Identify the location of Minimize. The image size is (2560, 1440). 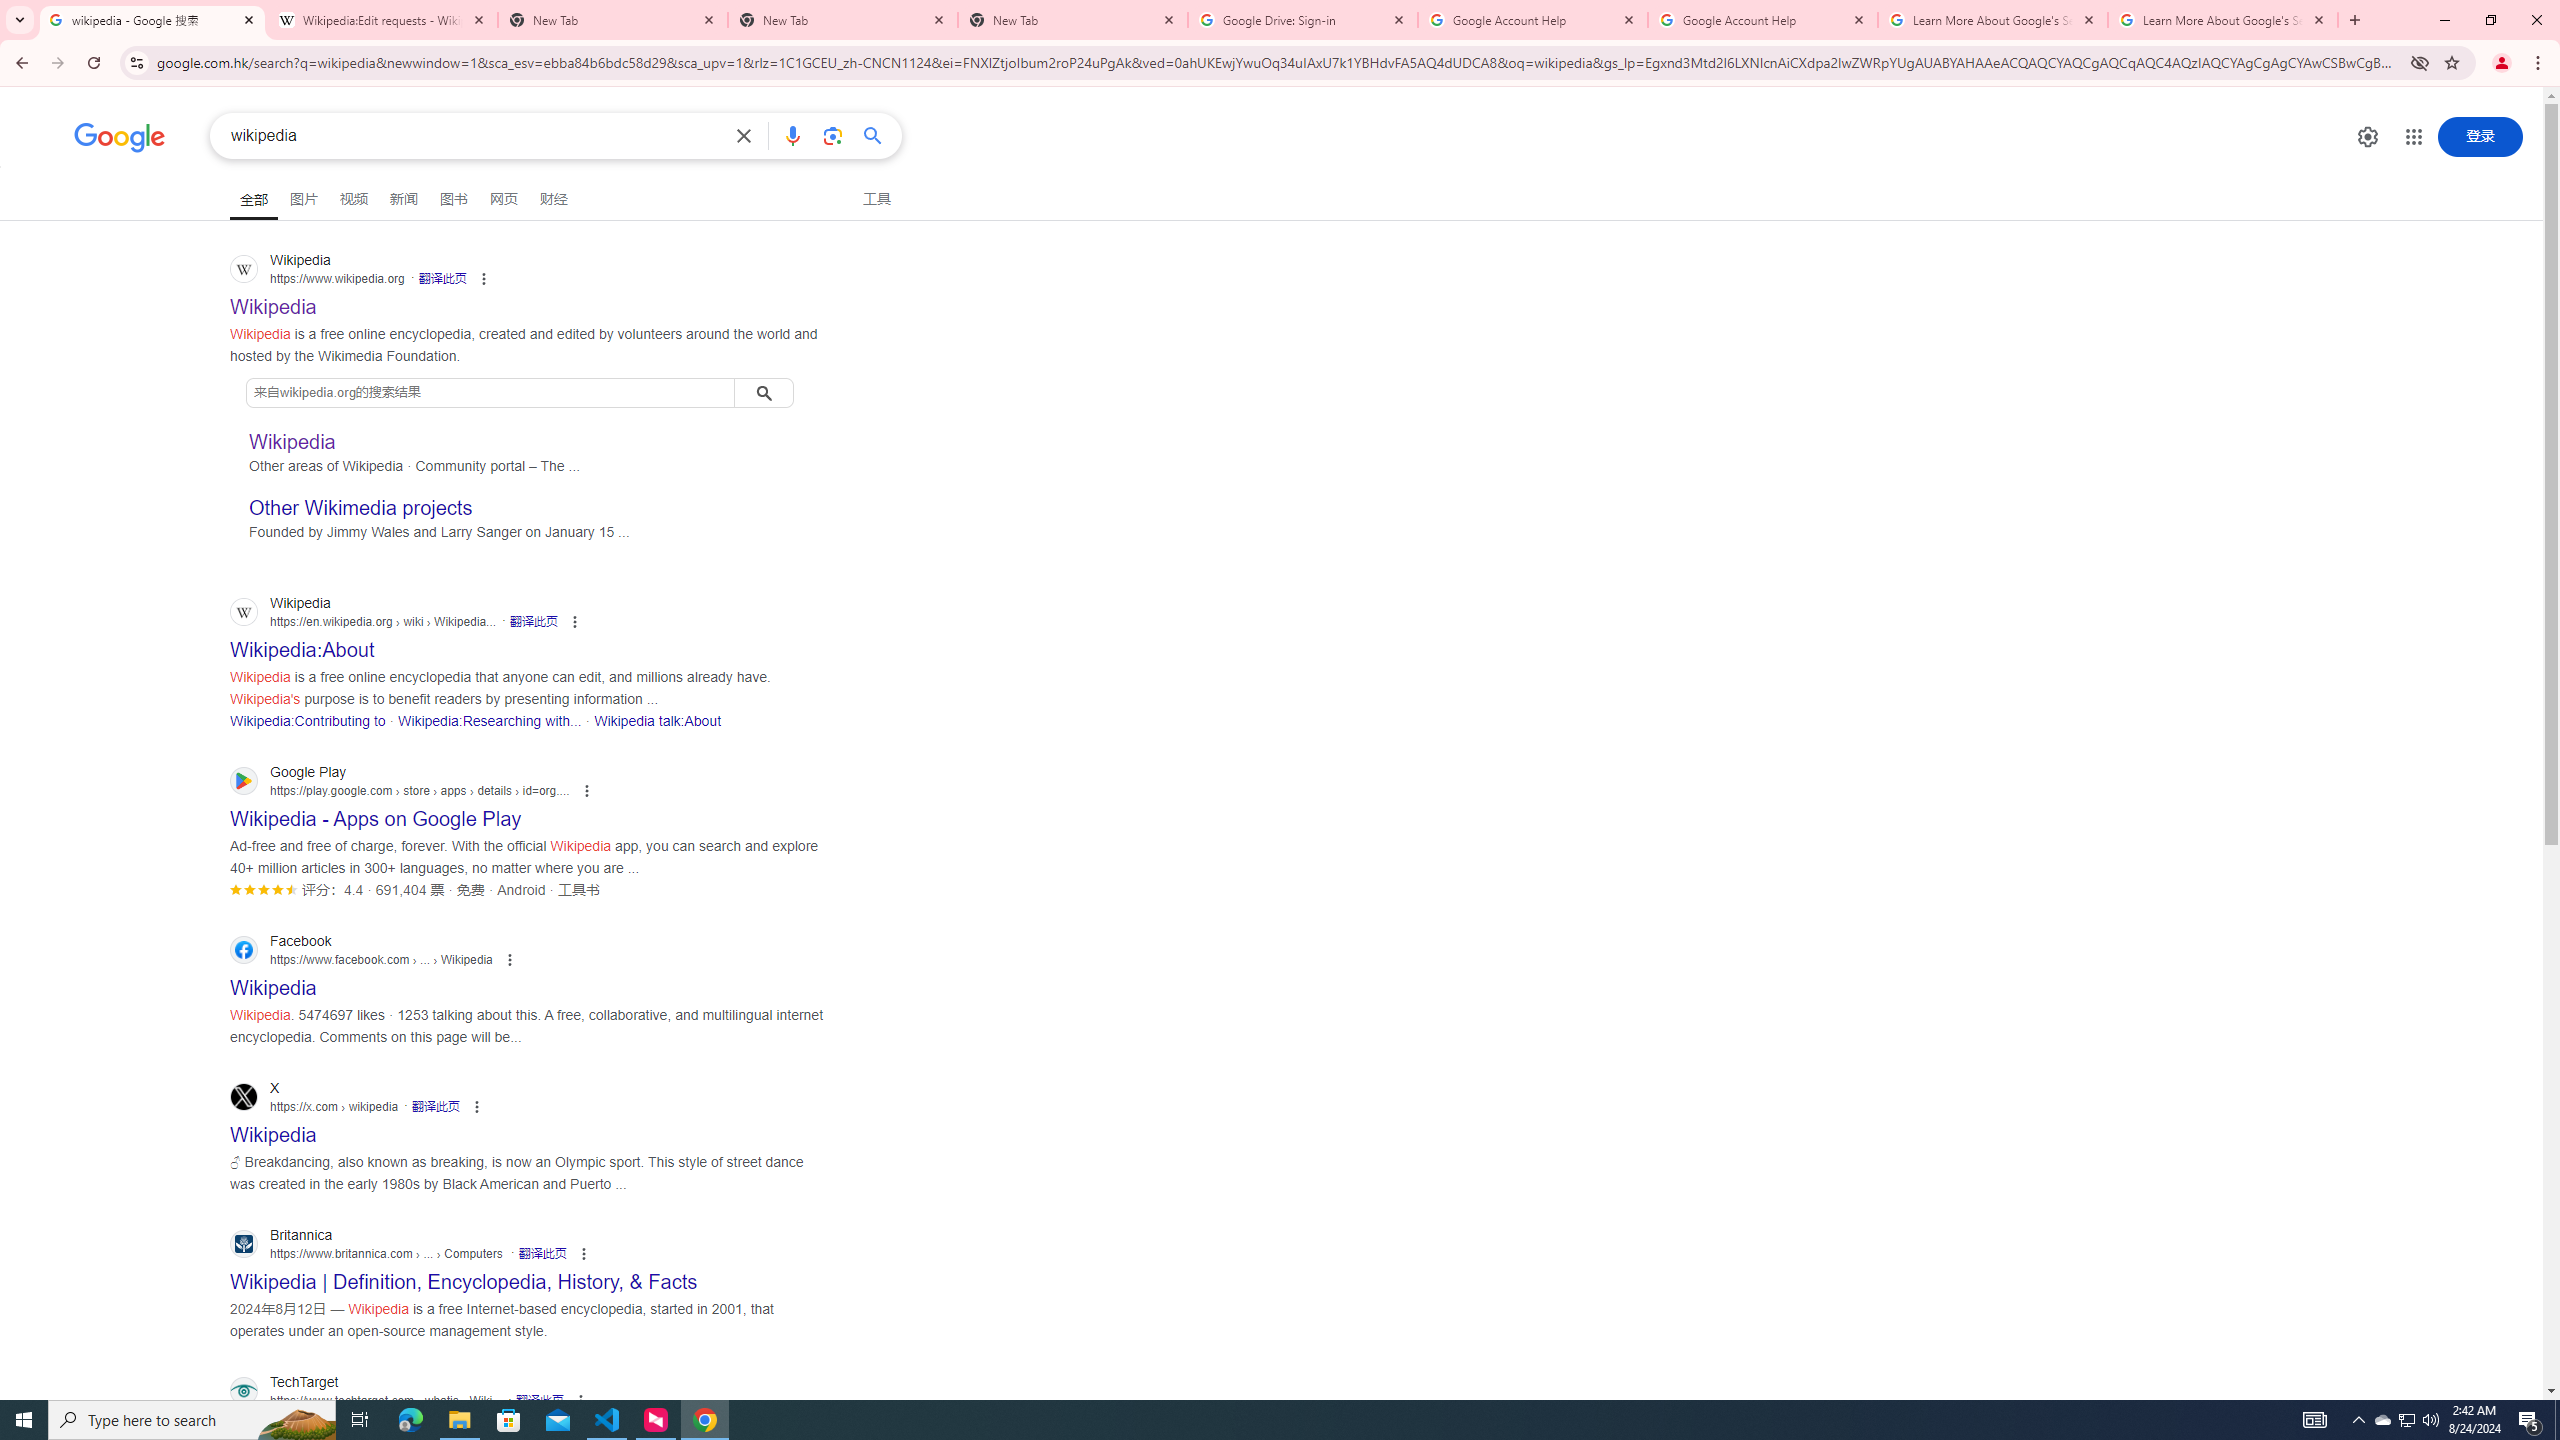
(2444, 20).